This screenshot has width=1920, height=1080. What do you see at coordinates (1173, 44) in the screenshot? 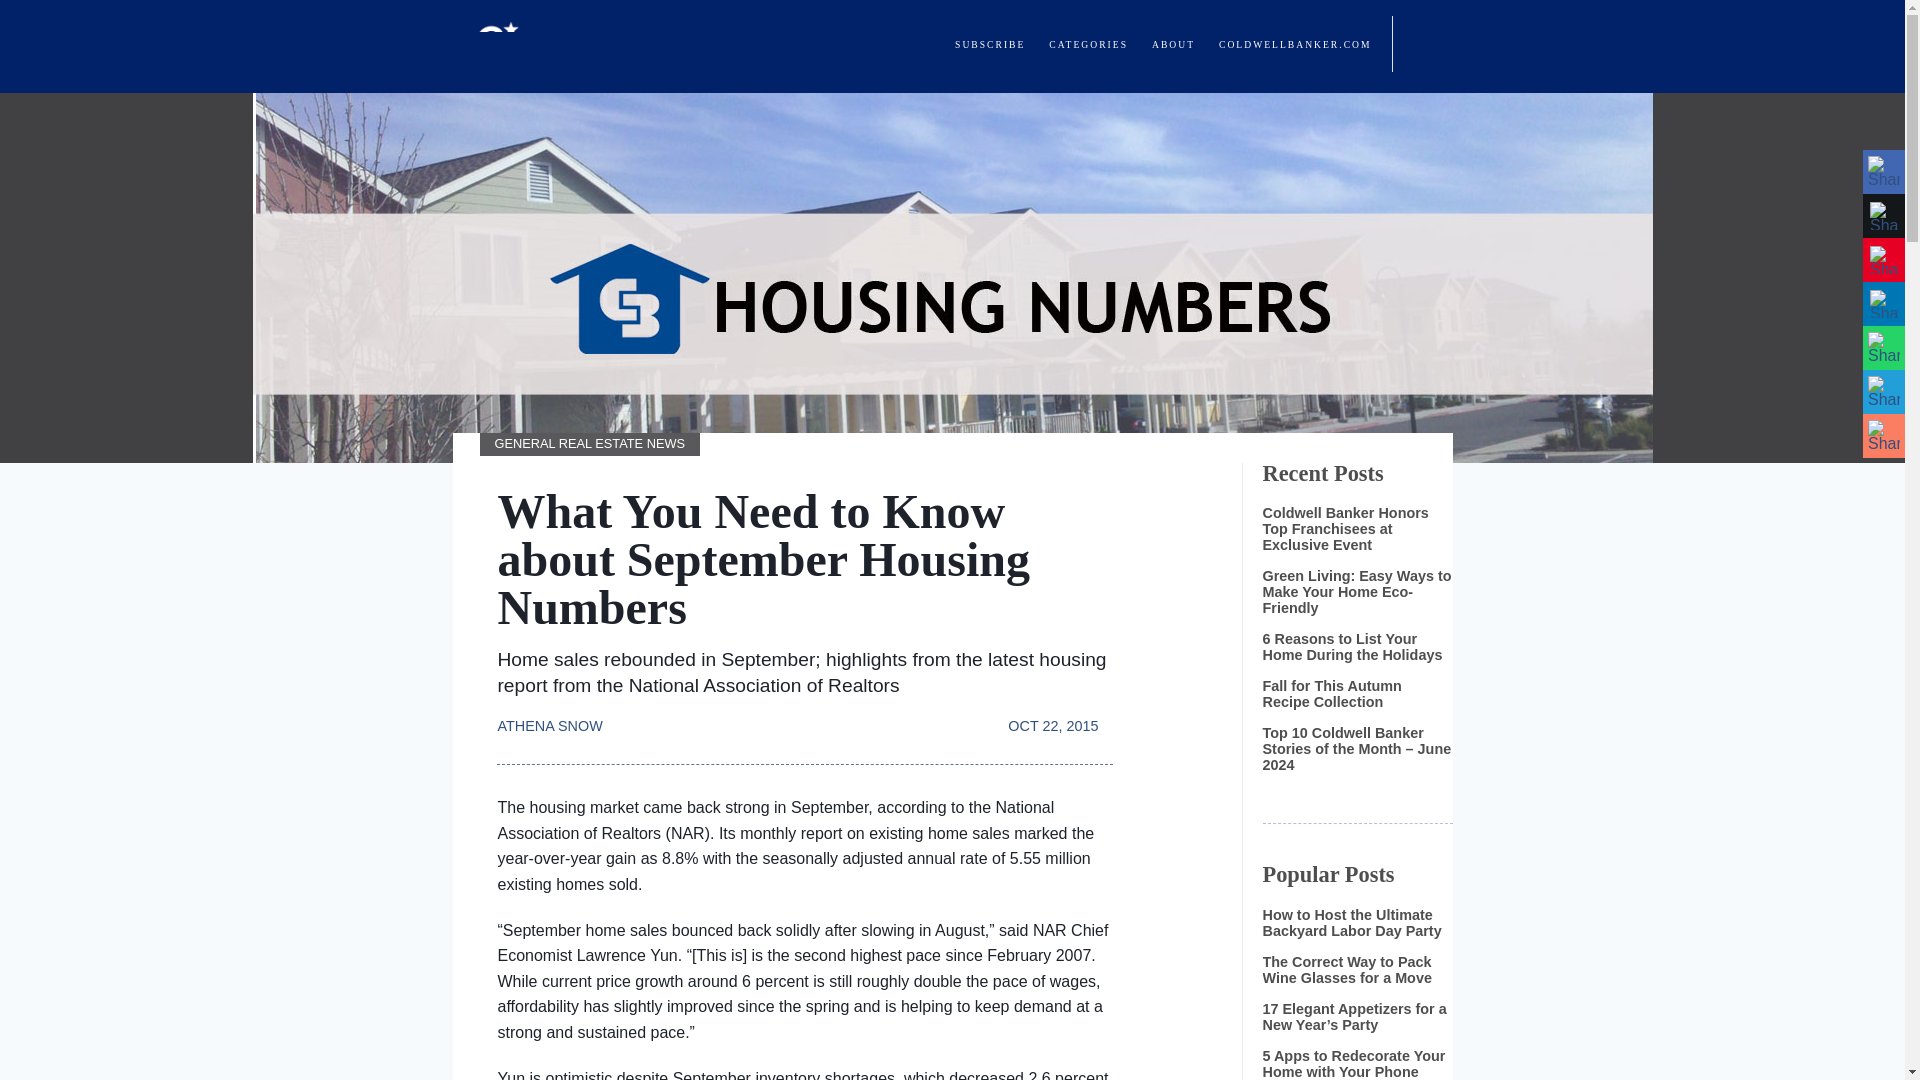
I see `ABOUT` at bounding box center [1173, 44].